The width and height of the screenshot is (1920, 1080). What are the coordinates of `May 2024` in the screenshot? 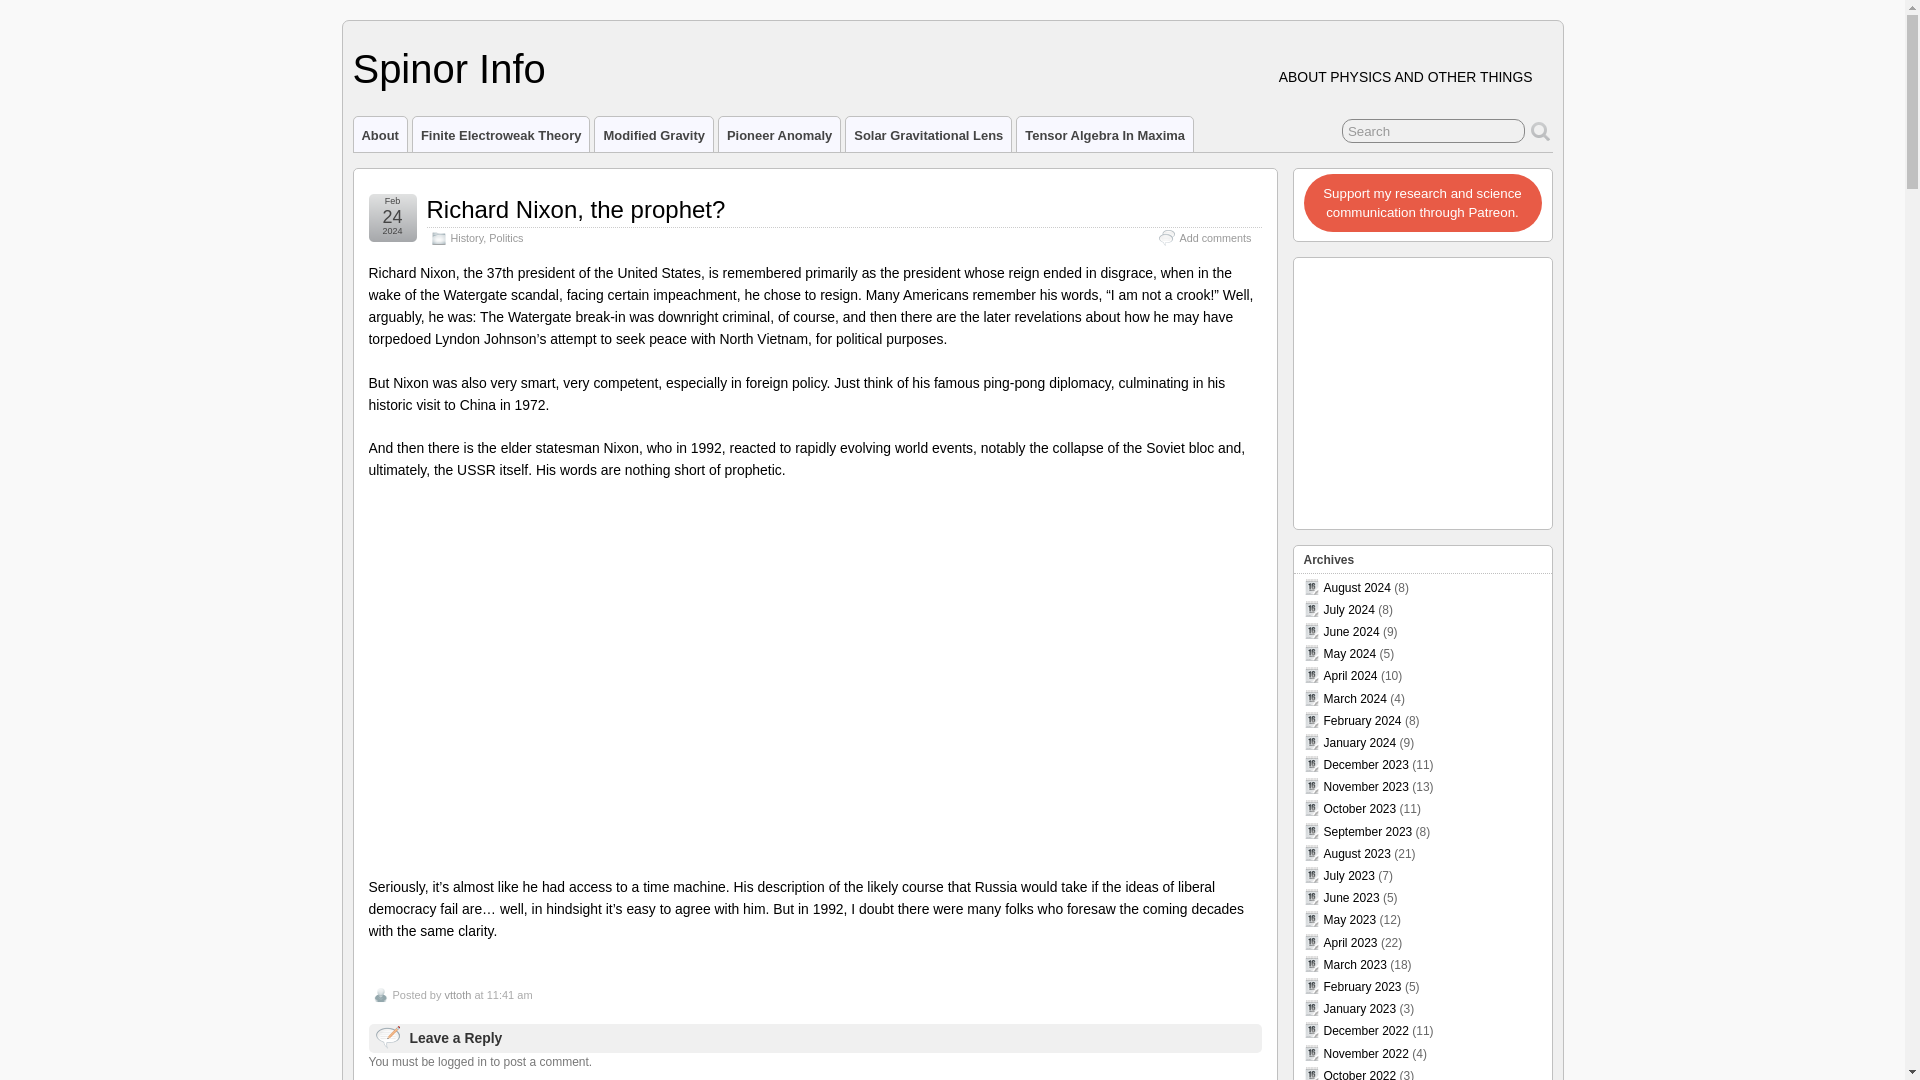 It's located at (1350, 653).